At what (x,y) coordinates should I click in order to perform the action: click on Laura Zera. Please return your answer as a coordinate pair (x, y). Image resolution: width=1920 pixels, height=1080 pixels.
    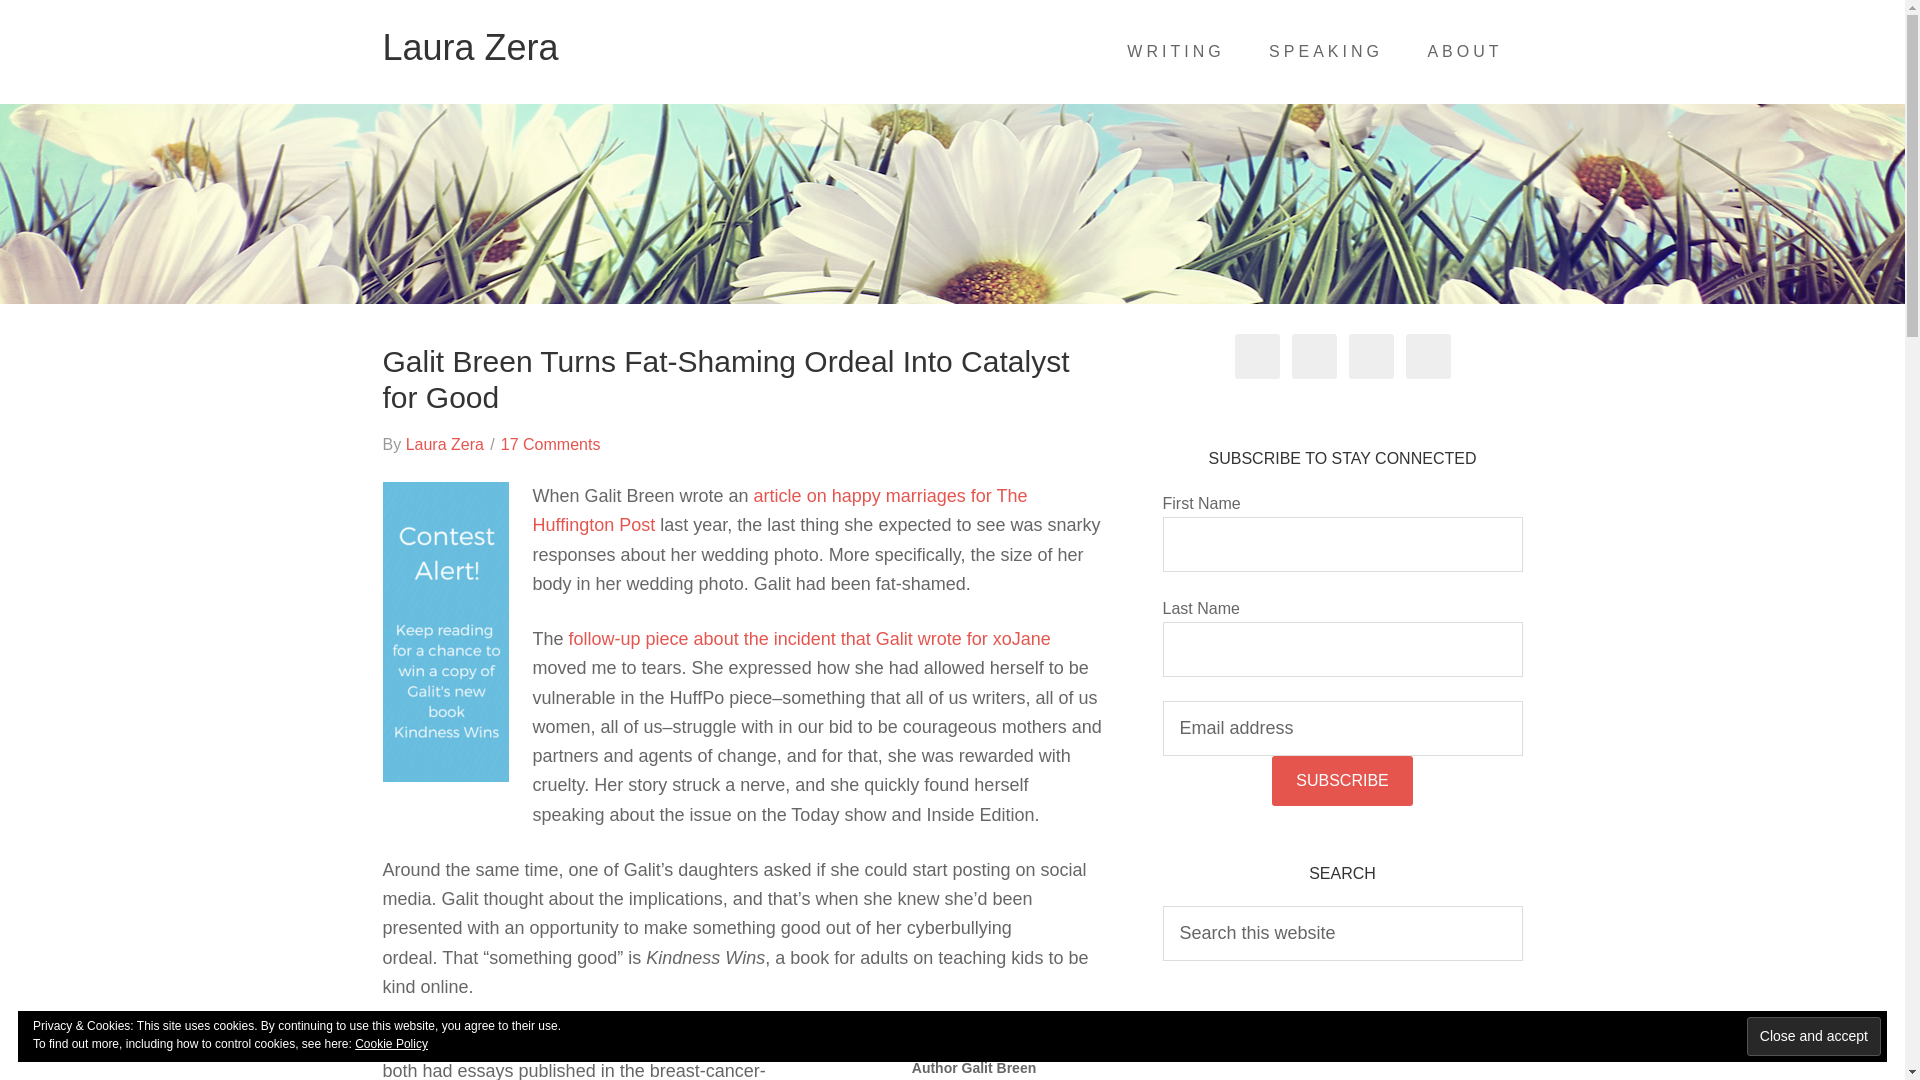
    Looking at the image, I should click on (470, 48).